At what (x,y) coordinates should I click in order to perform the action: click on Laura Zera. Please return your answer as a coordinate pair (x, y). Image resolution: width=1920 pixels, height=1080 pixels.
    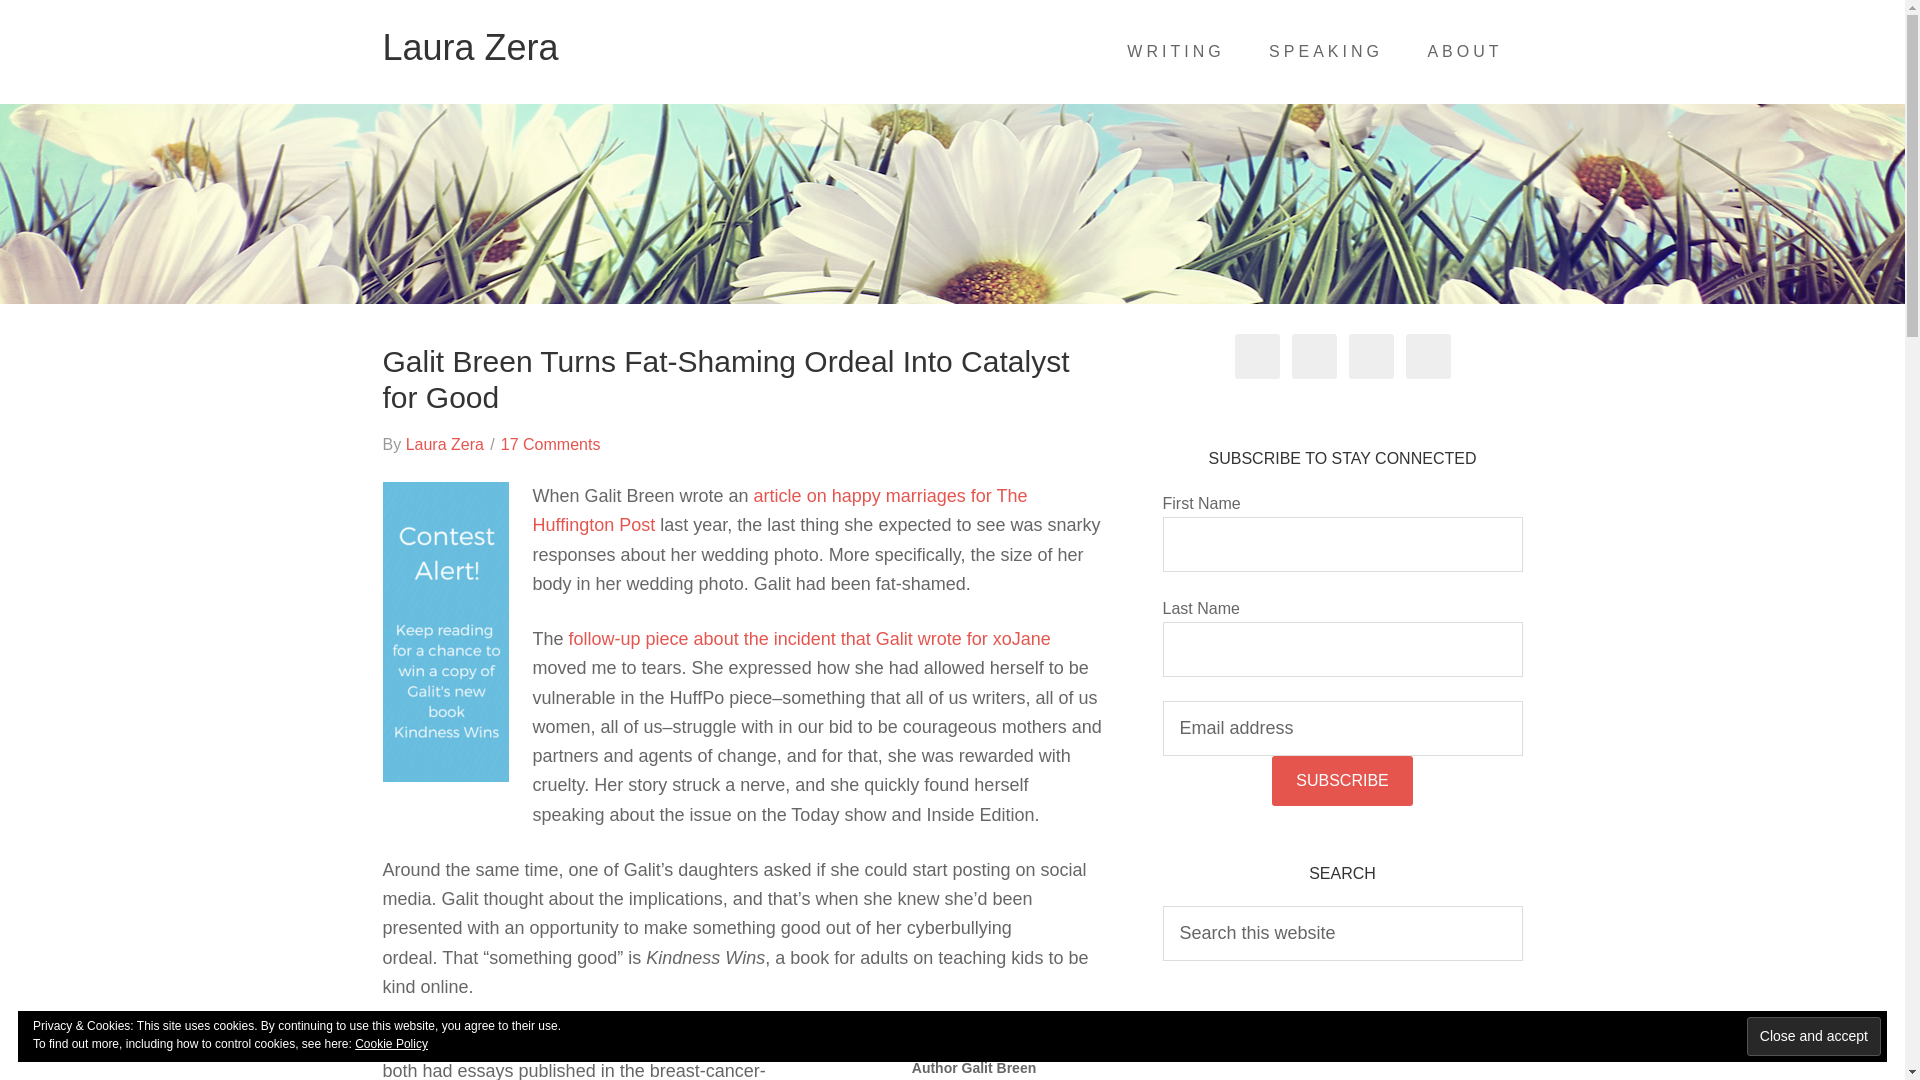
    Looking at the image, I should click on (470, 48).